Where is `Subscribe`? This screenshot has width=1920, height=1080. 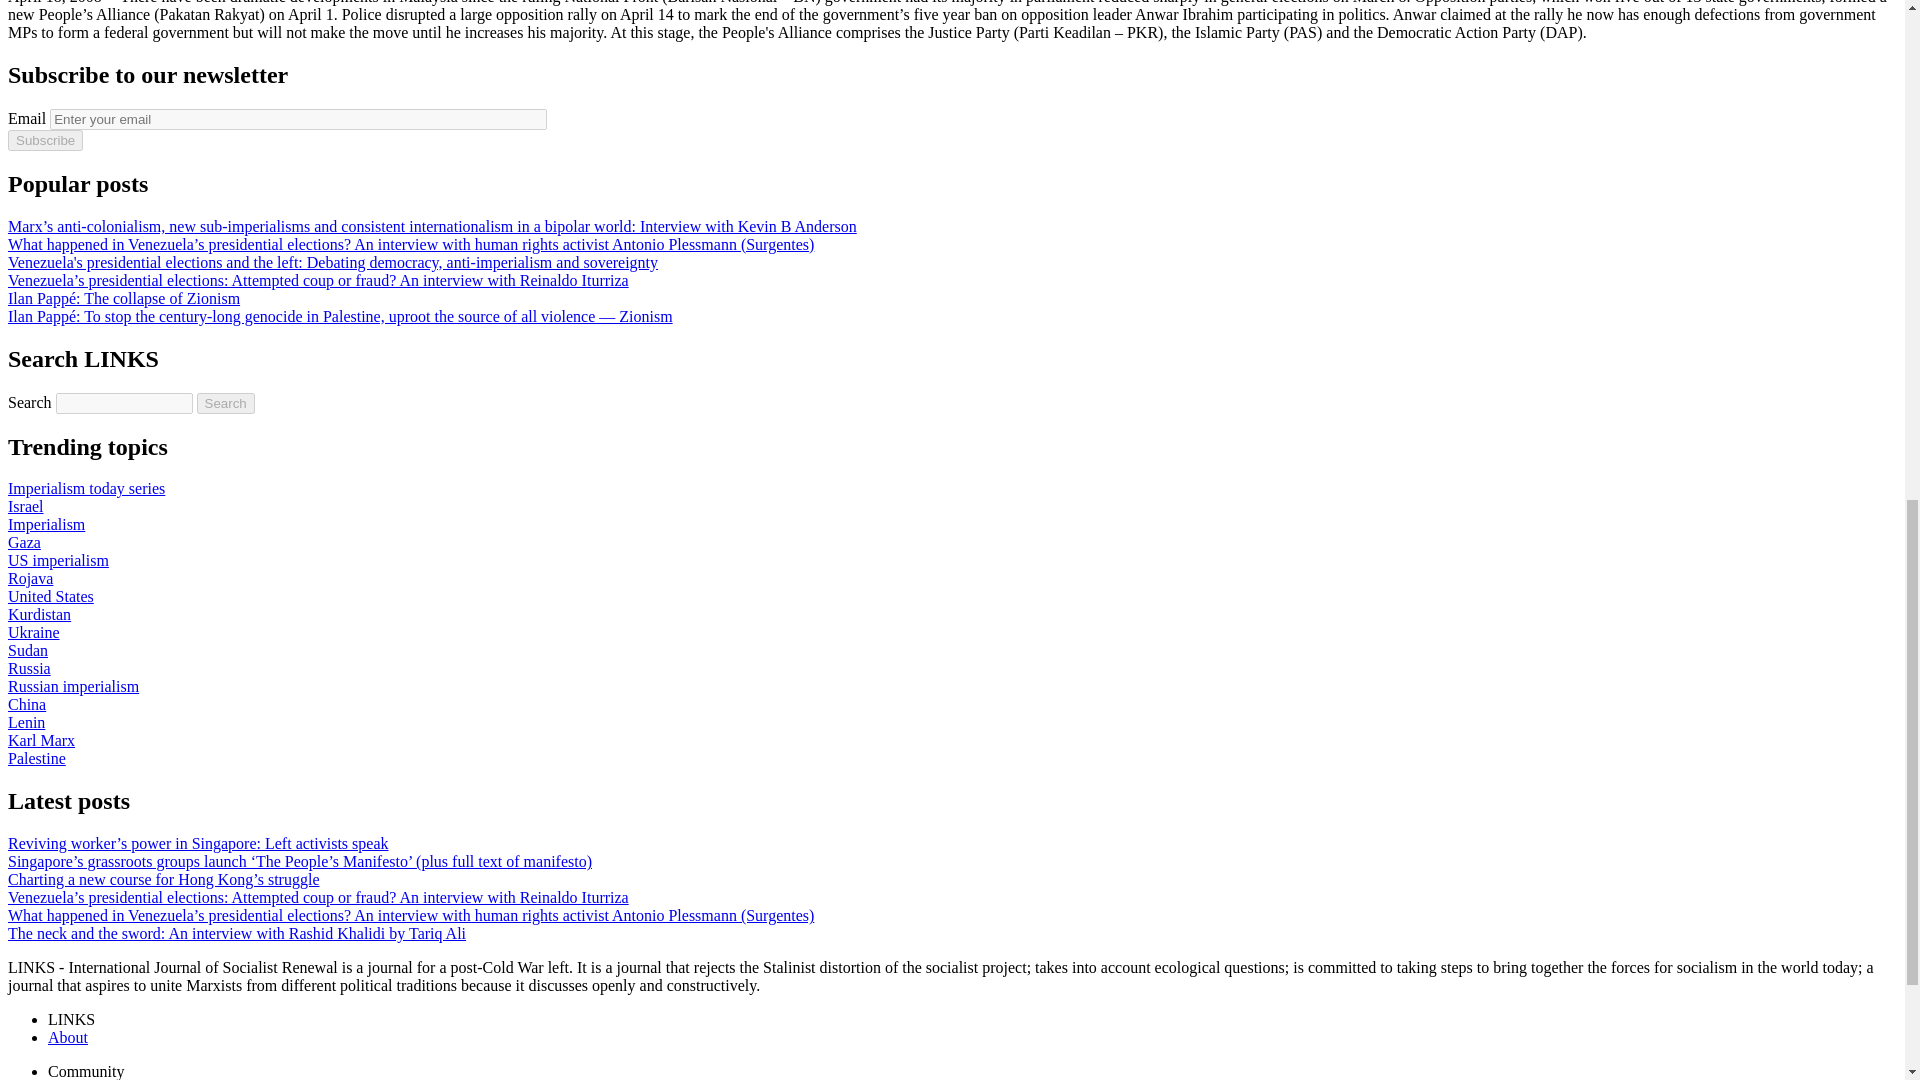 Subscribe is located at coordinates (44, 140).